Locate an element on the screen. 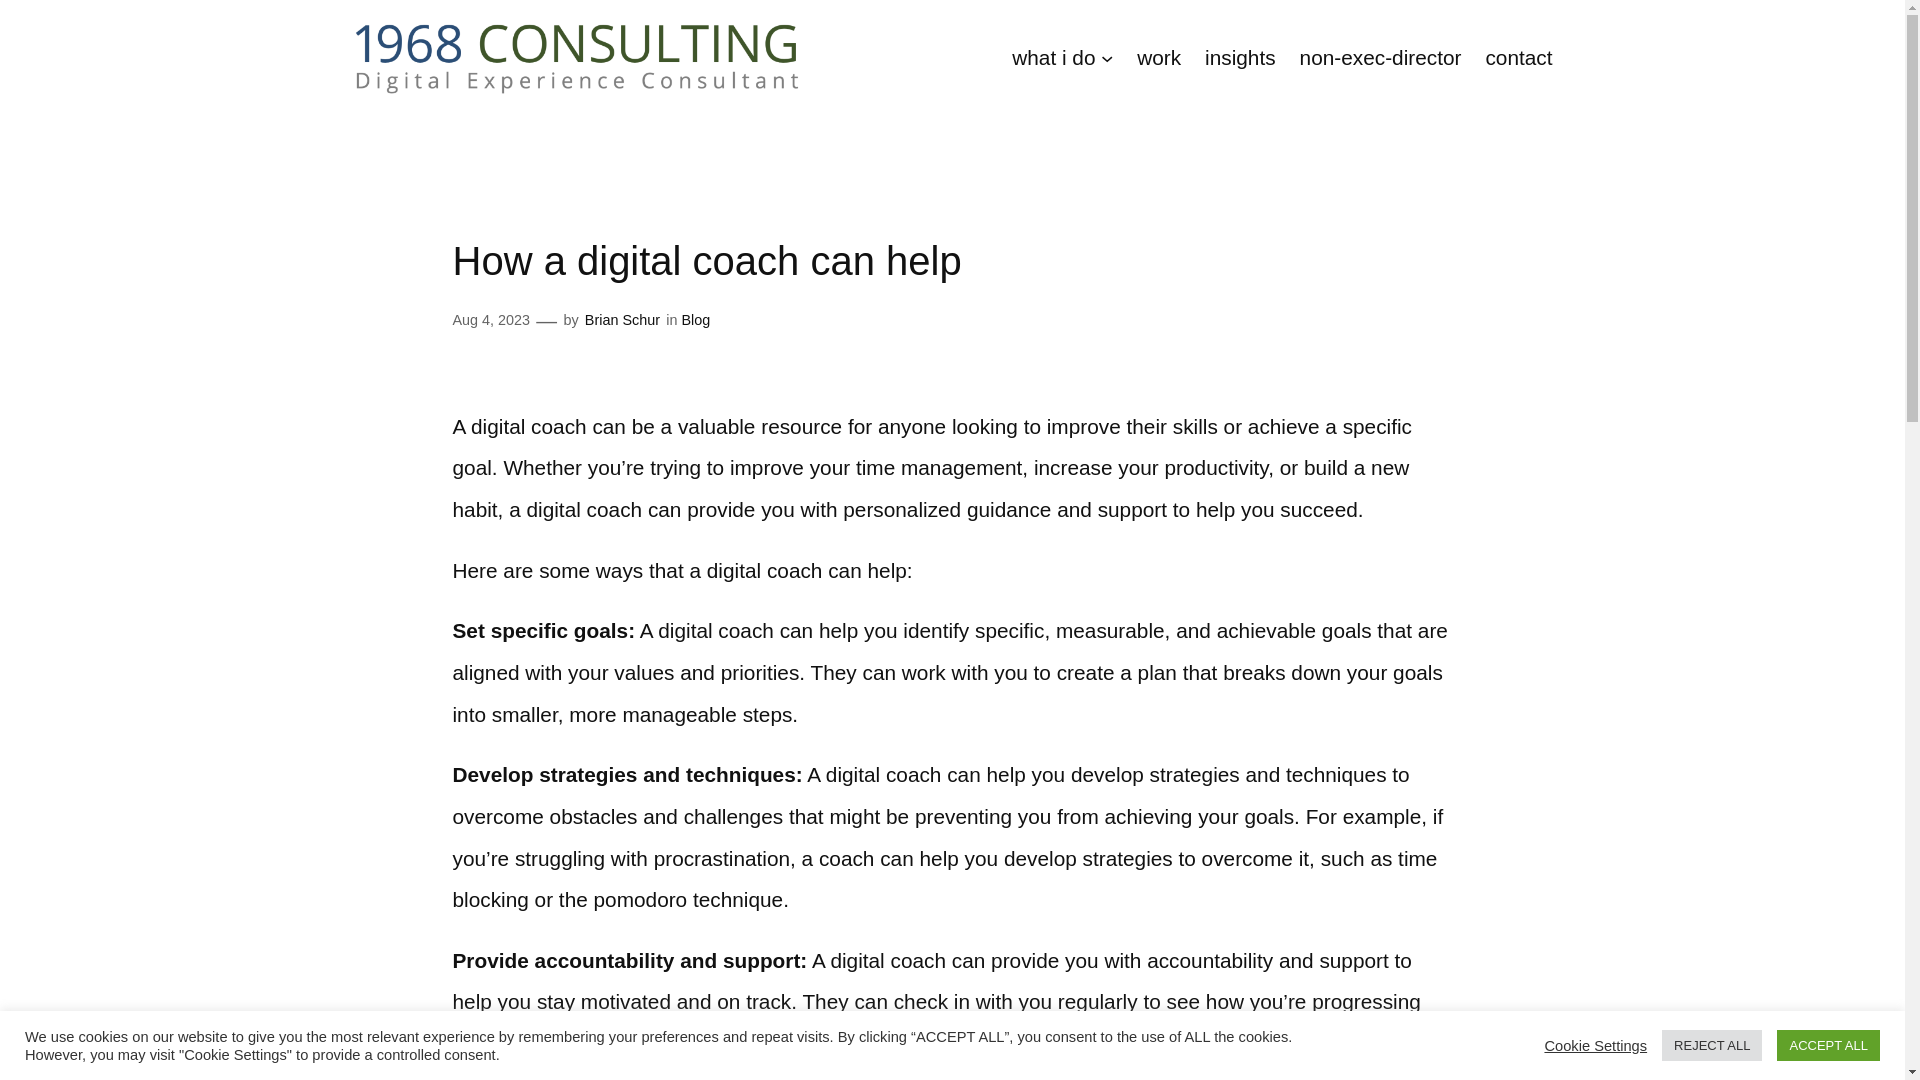  Blog is located at coordinates (696, 320).